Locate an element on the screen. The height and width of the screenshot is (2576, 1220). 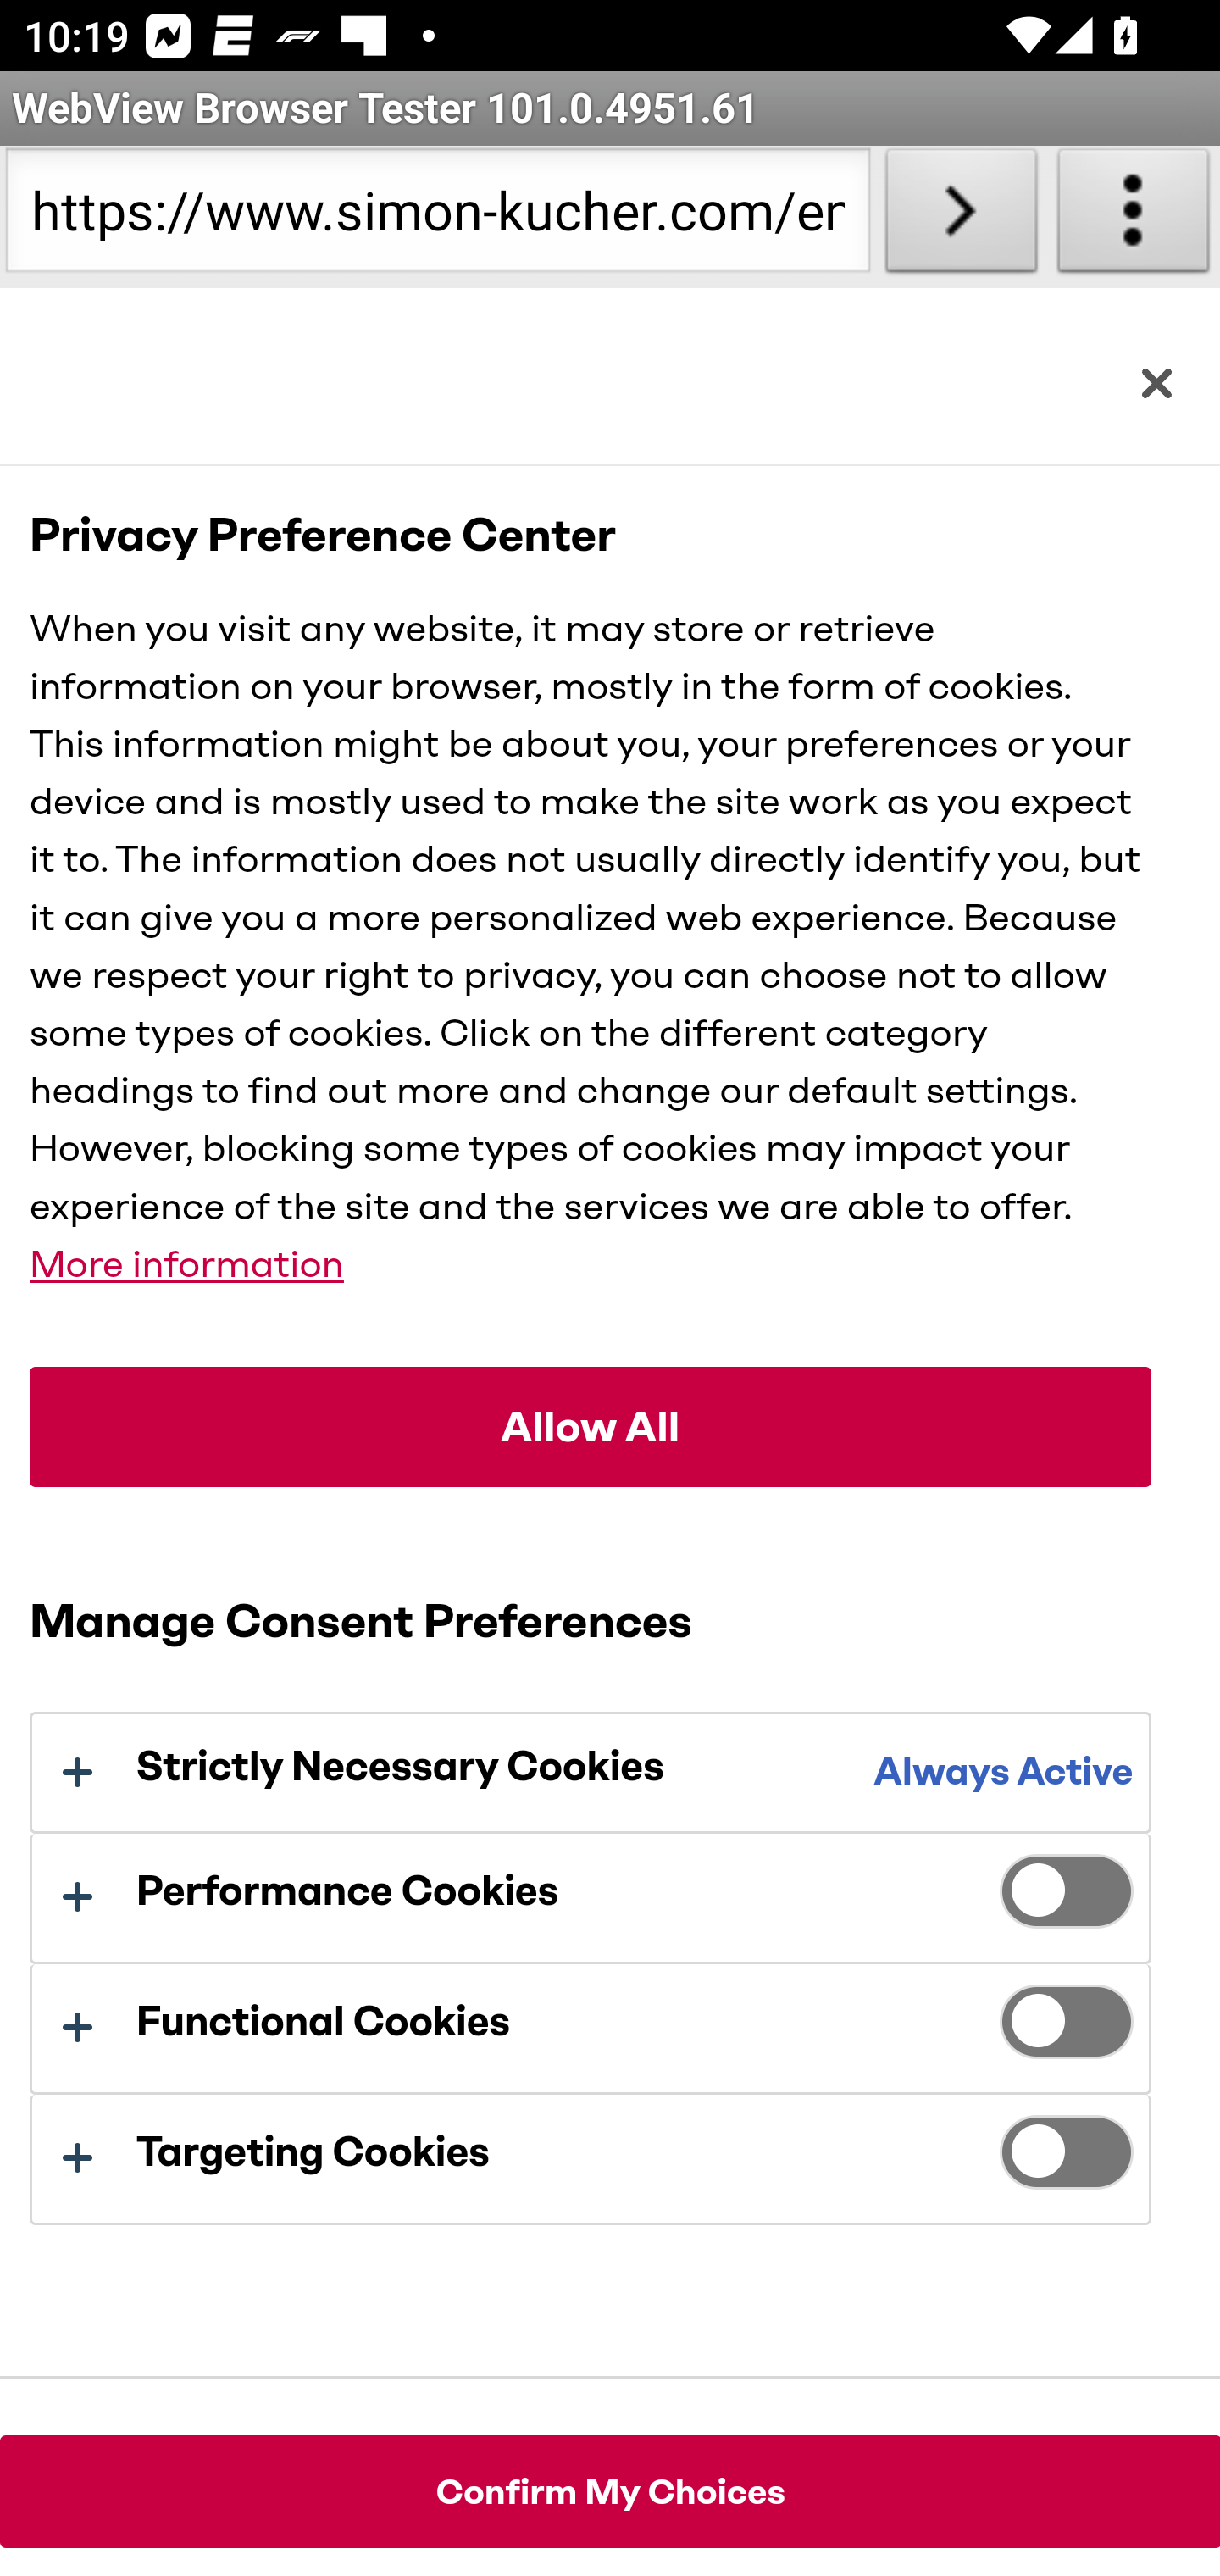
Performance Cookies is located at coordinates (1067, 1898).